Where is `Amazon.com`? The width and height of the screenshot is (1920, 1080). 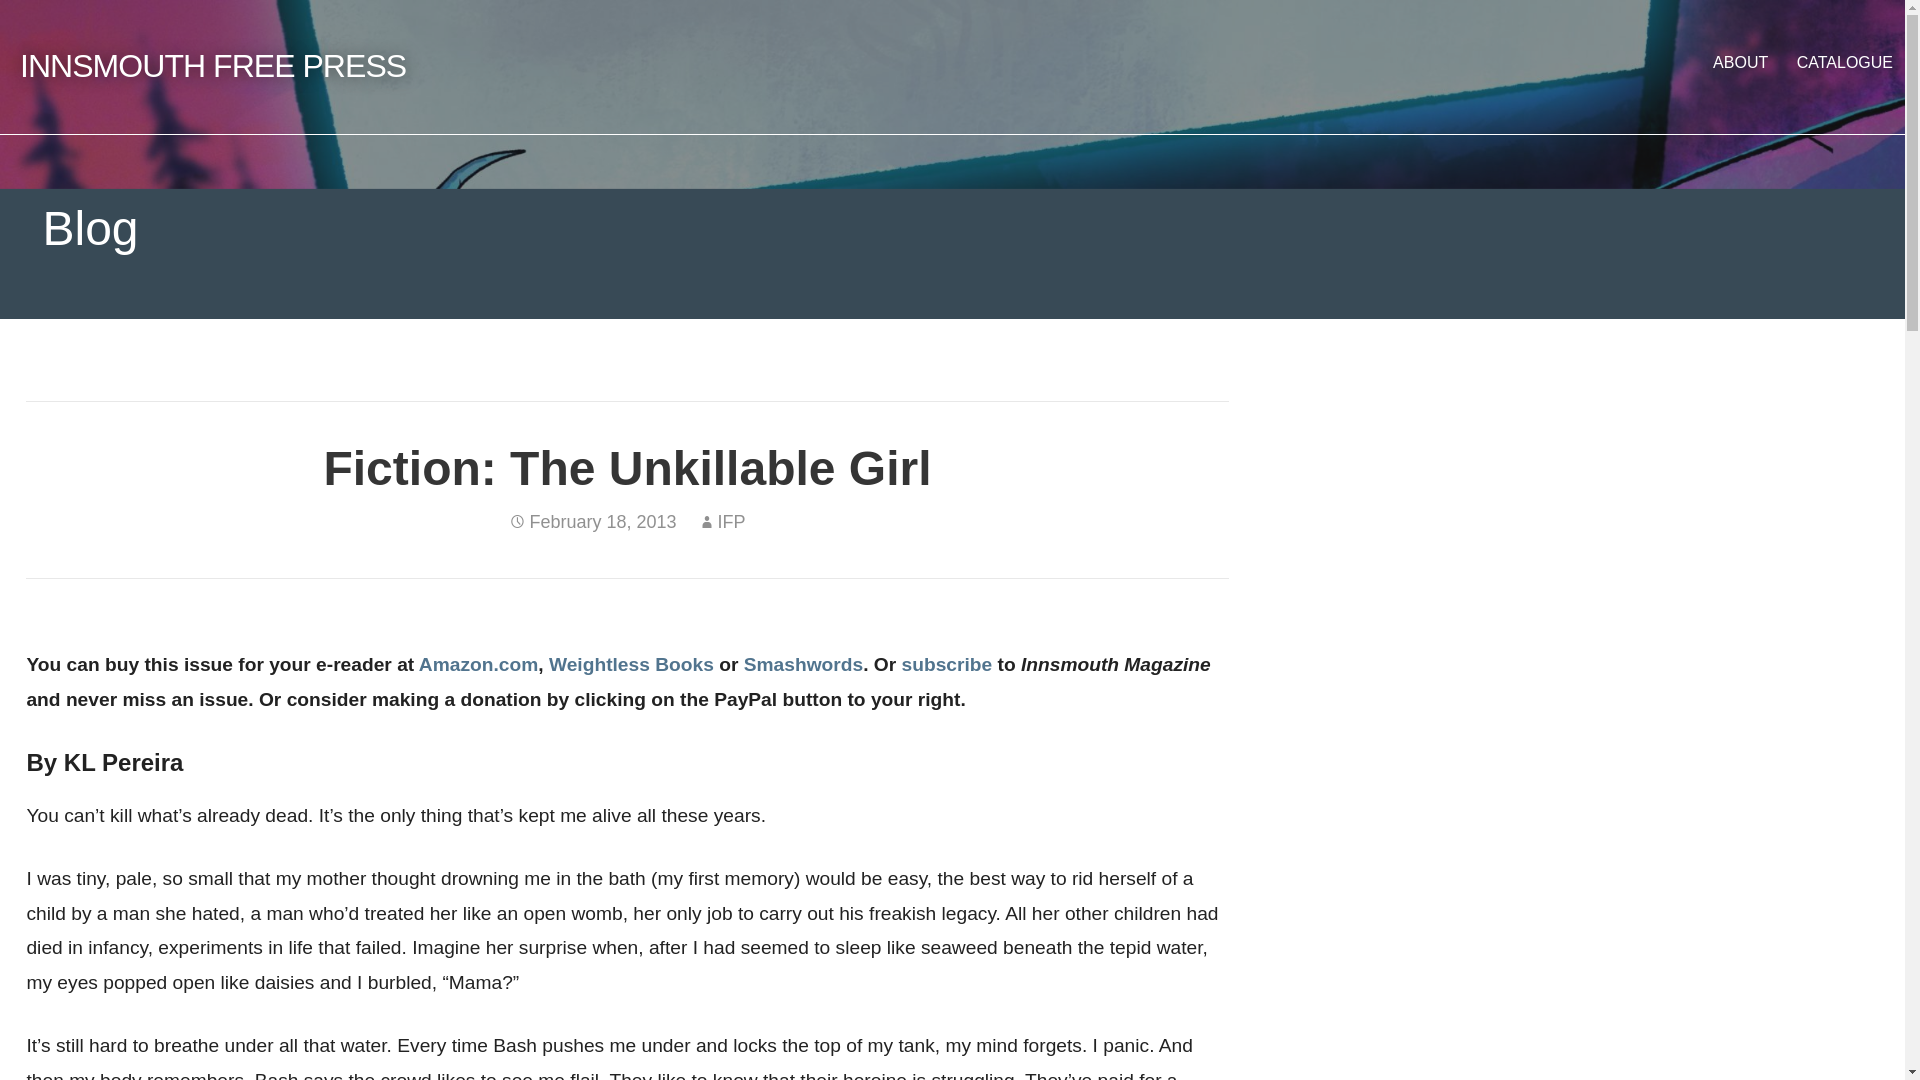 Amazon.com is located at coordinates (478, 664).